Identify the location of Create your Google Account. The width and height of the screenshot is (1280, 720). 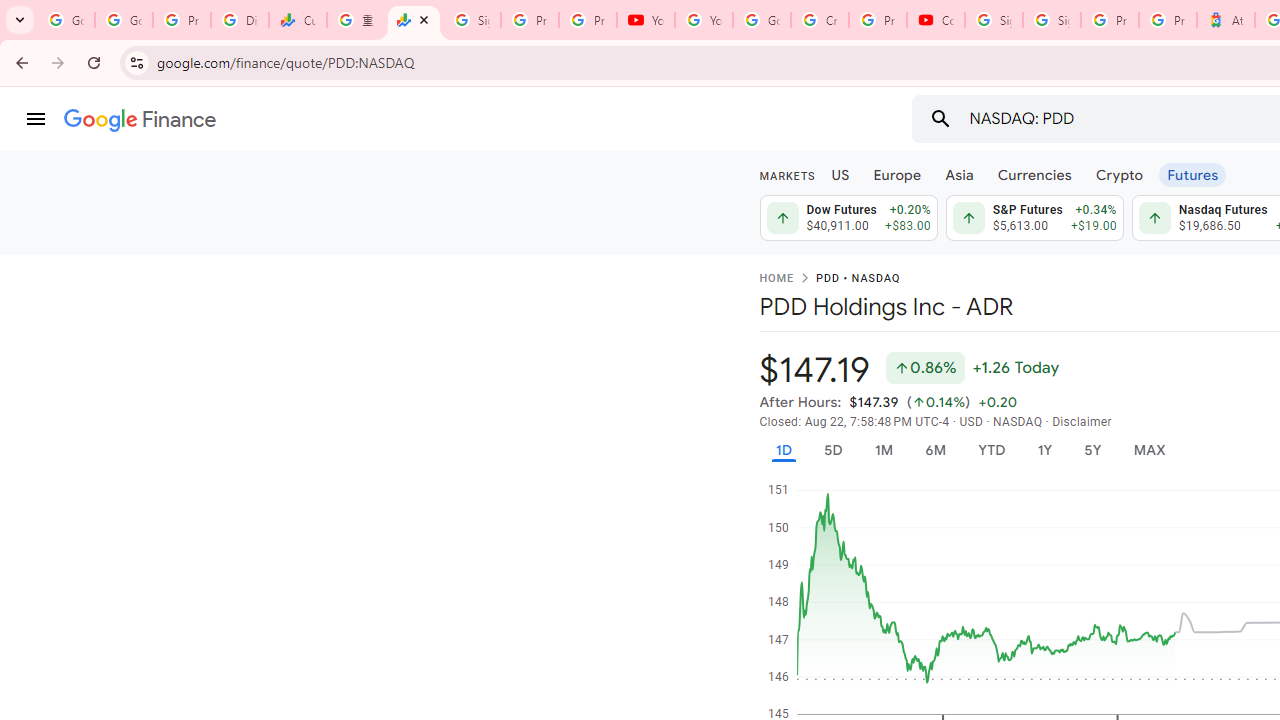
(820, 20).